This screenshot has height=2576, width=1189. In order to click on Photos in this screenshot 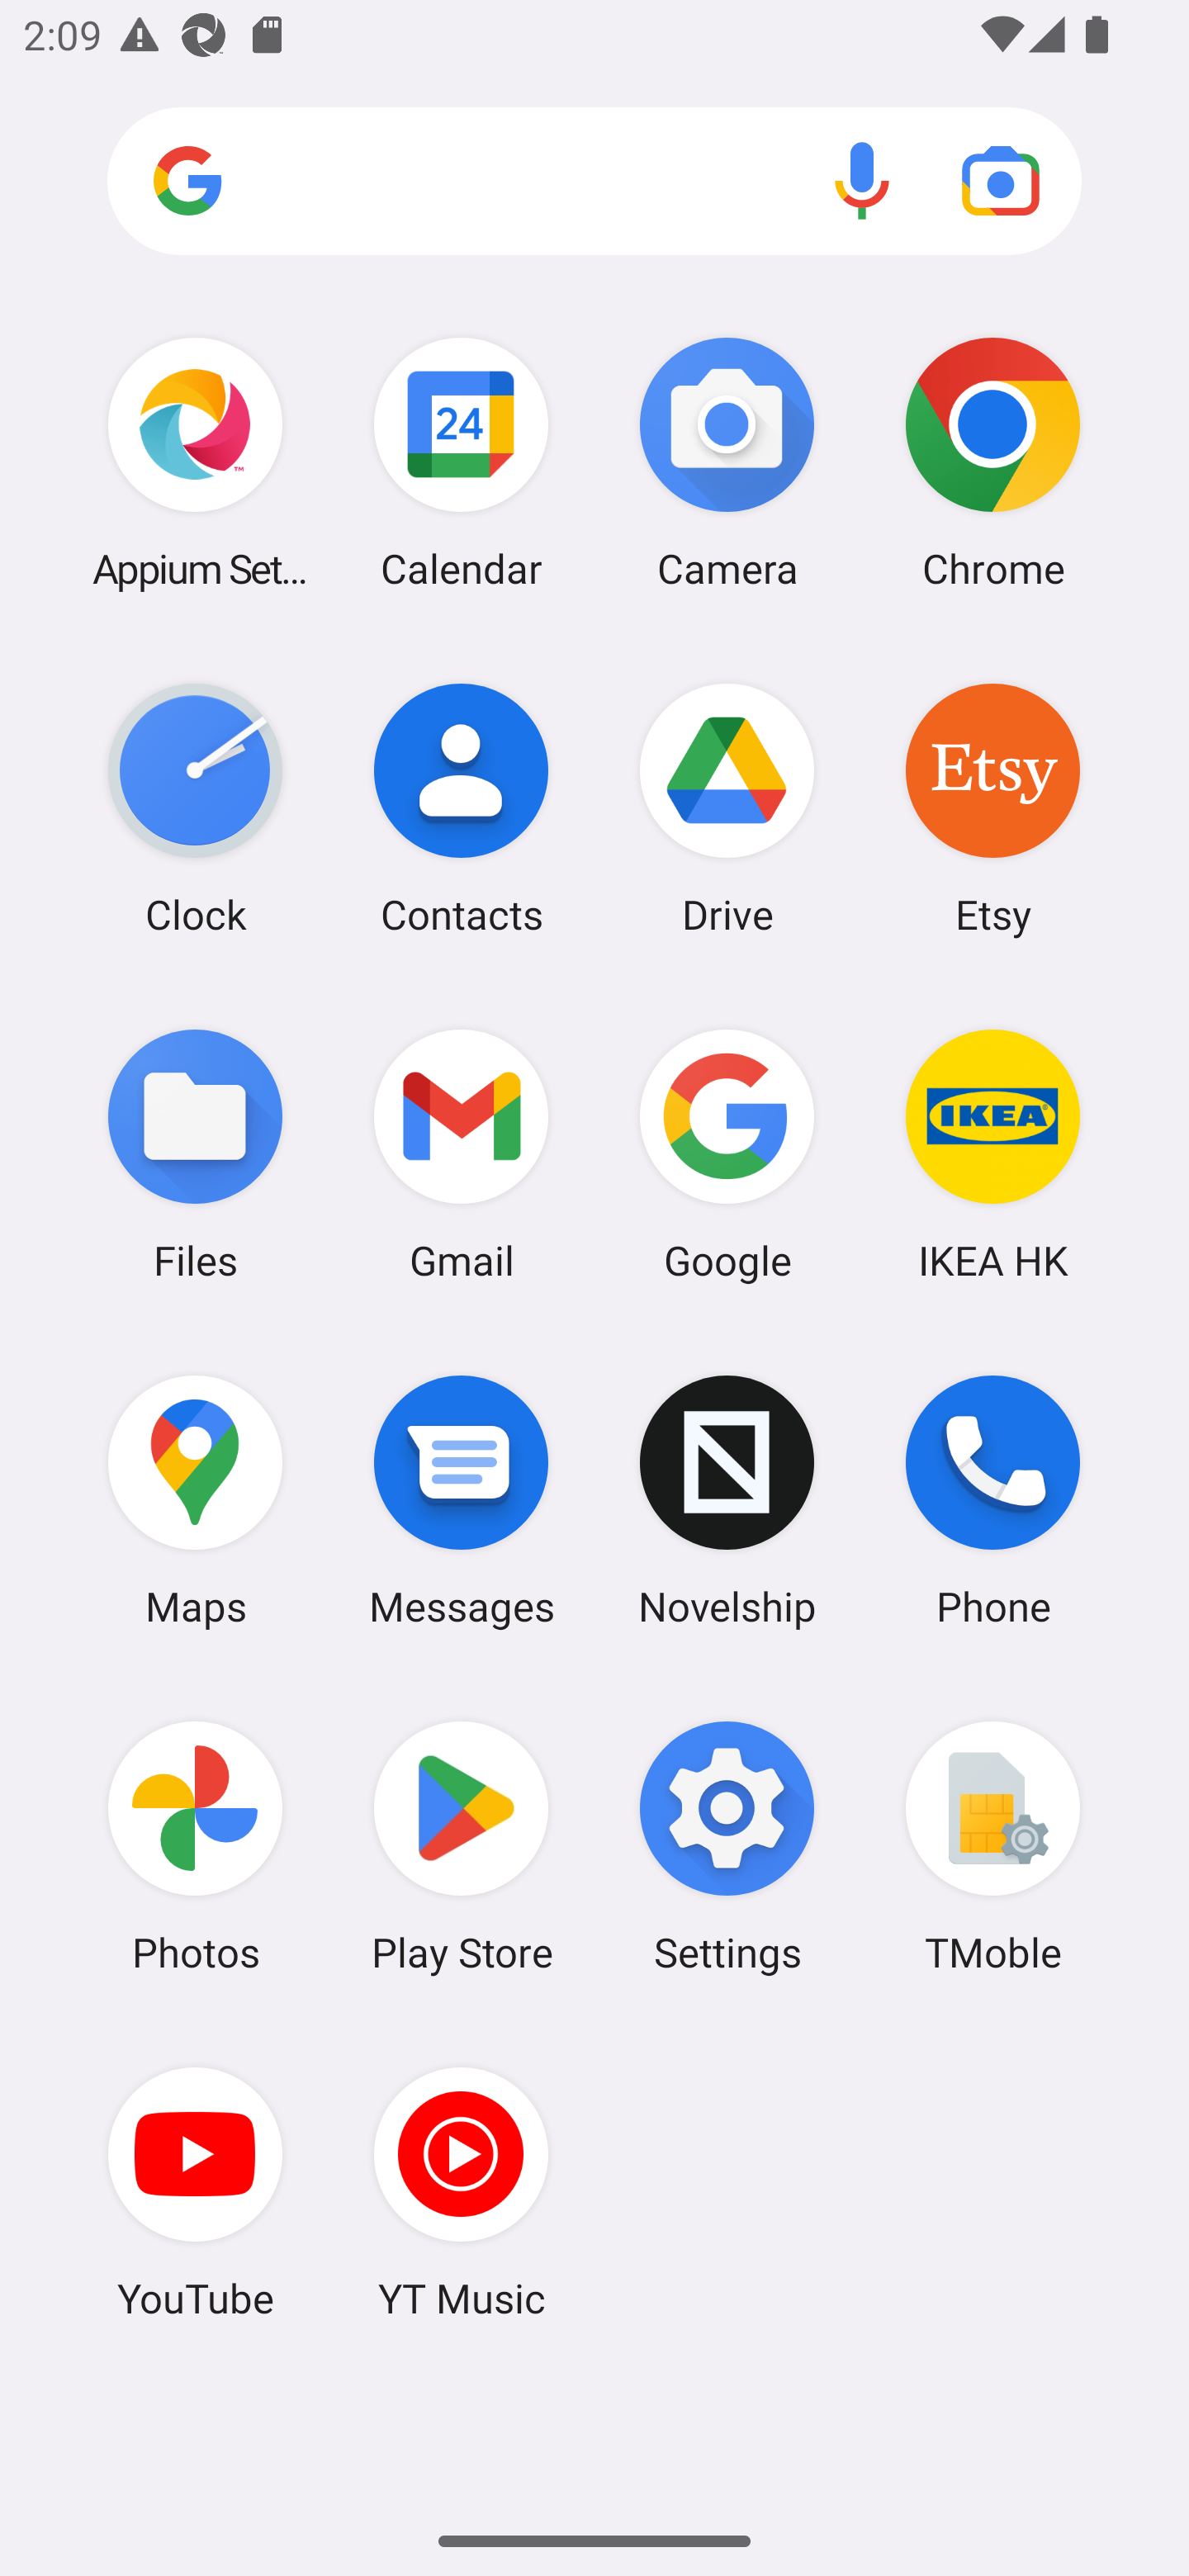, I will do `click(195, 1847)`.